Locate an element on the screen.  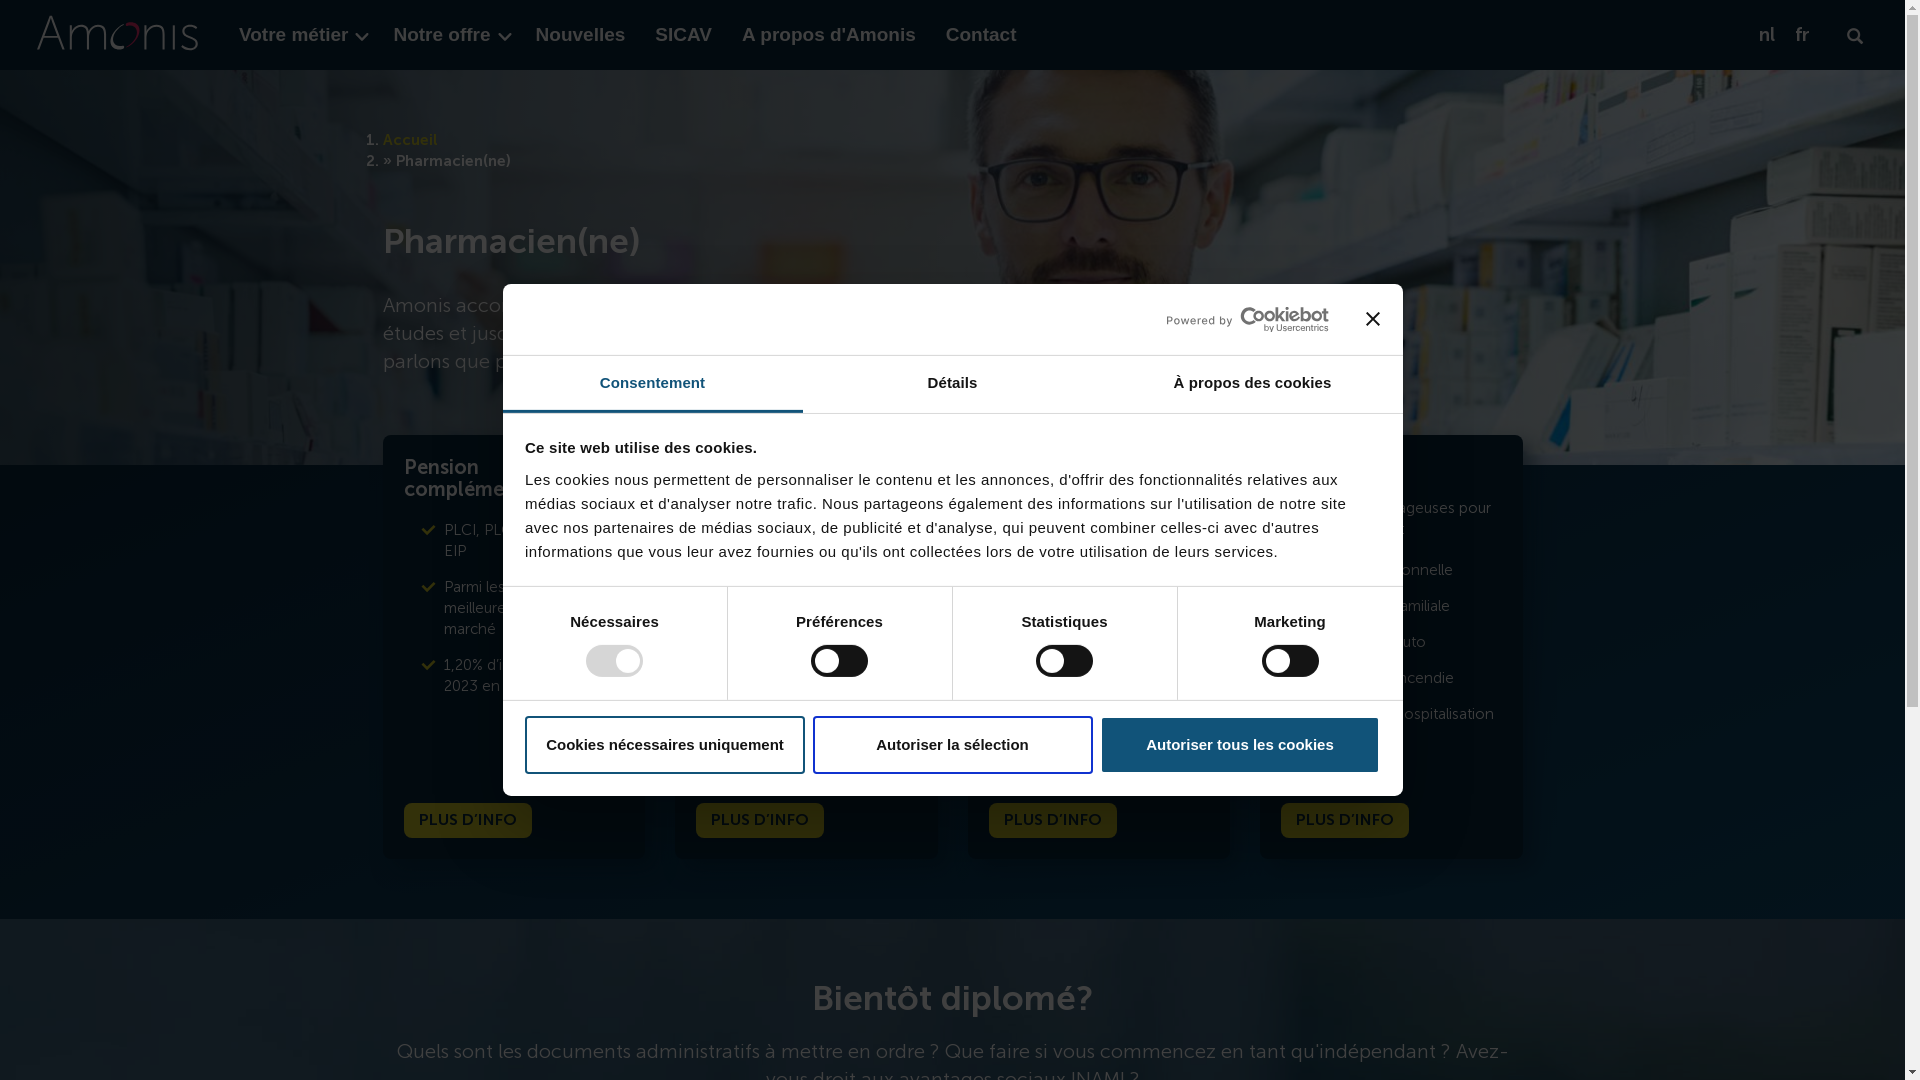
Contact is located at coordinates (982, 35).